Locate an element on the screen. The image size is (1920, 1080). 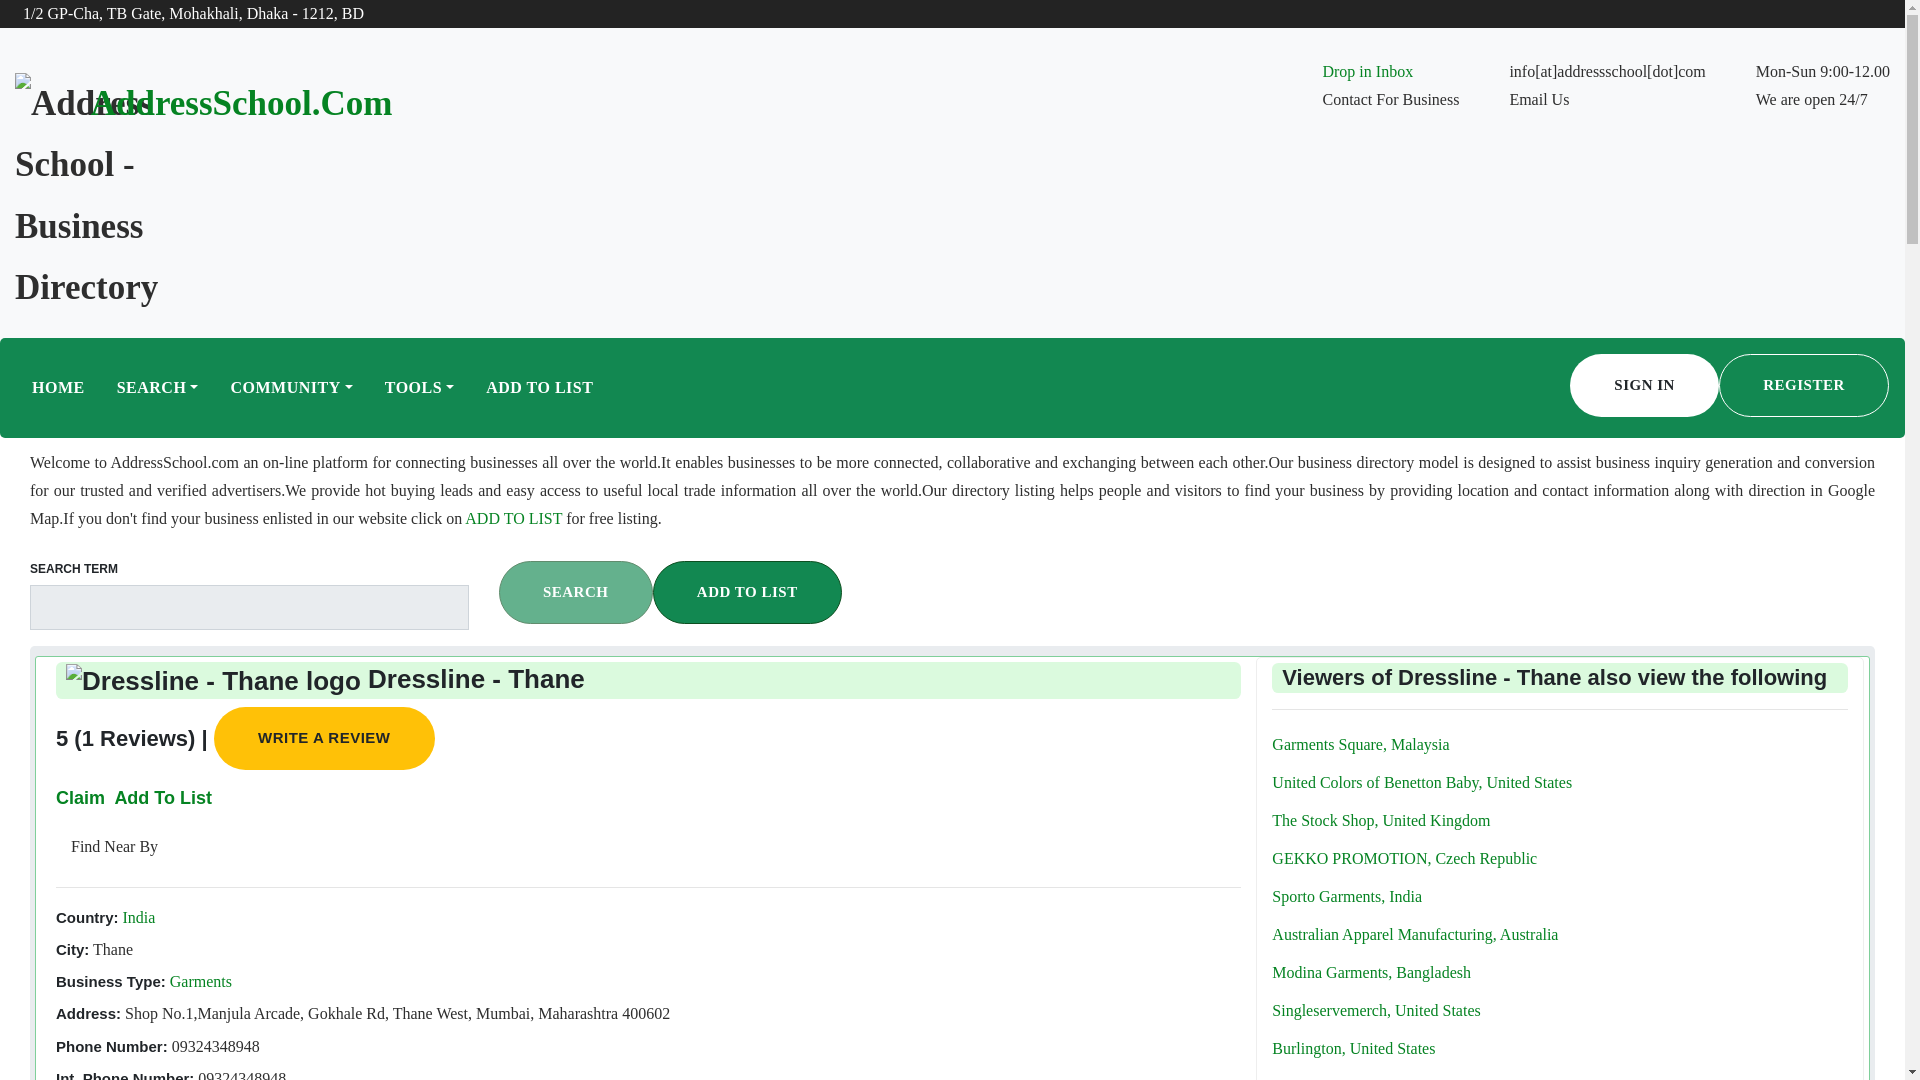
ADD TO LIST is located at coordinates (515, 518).